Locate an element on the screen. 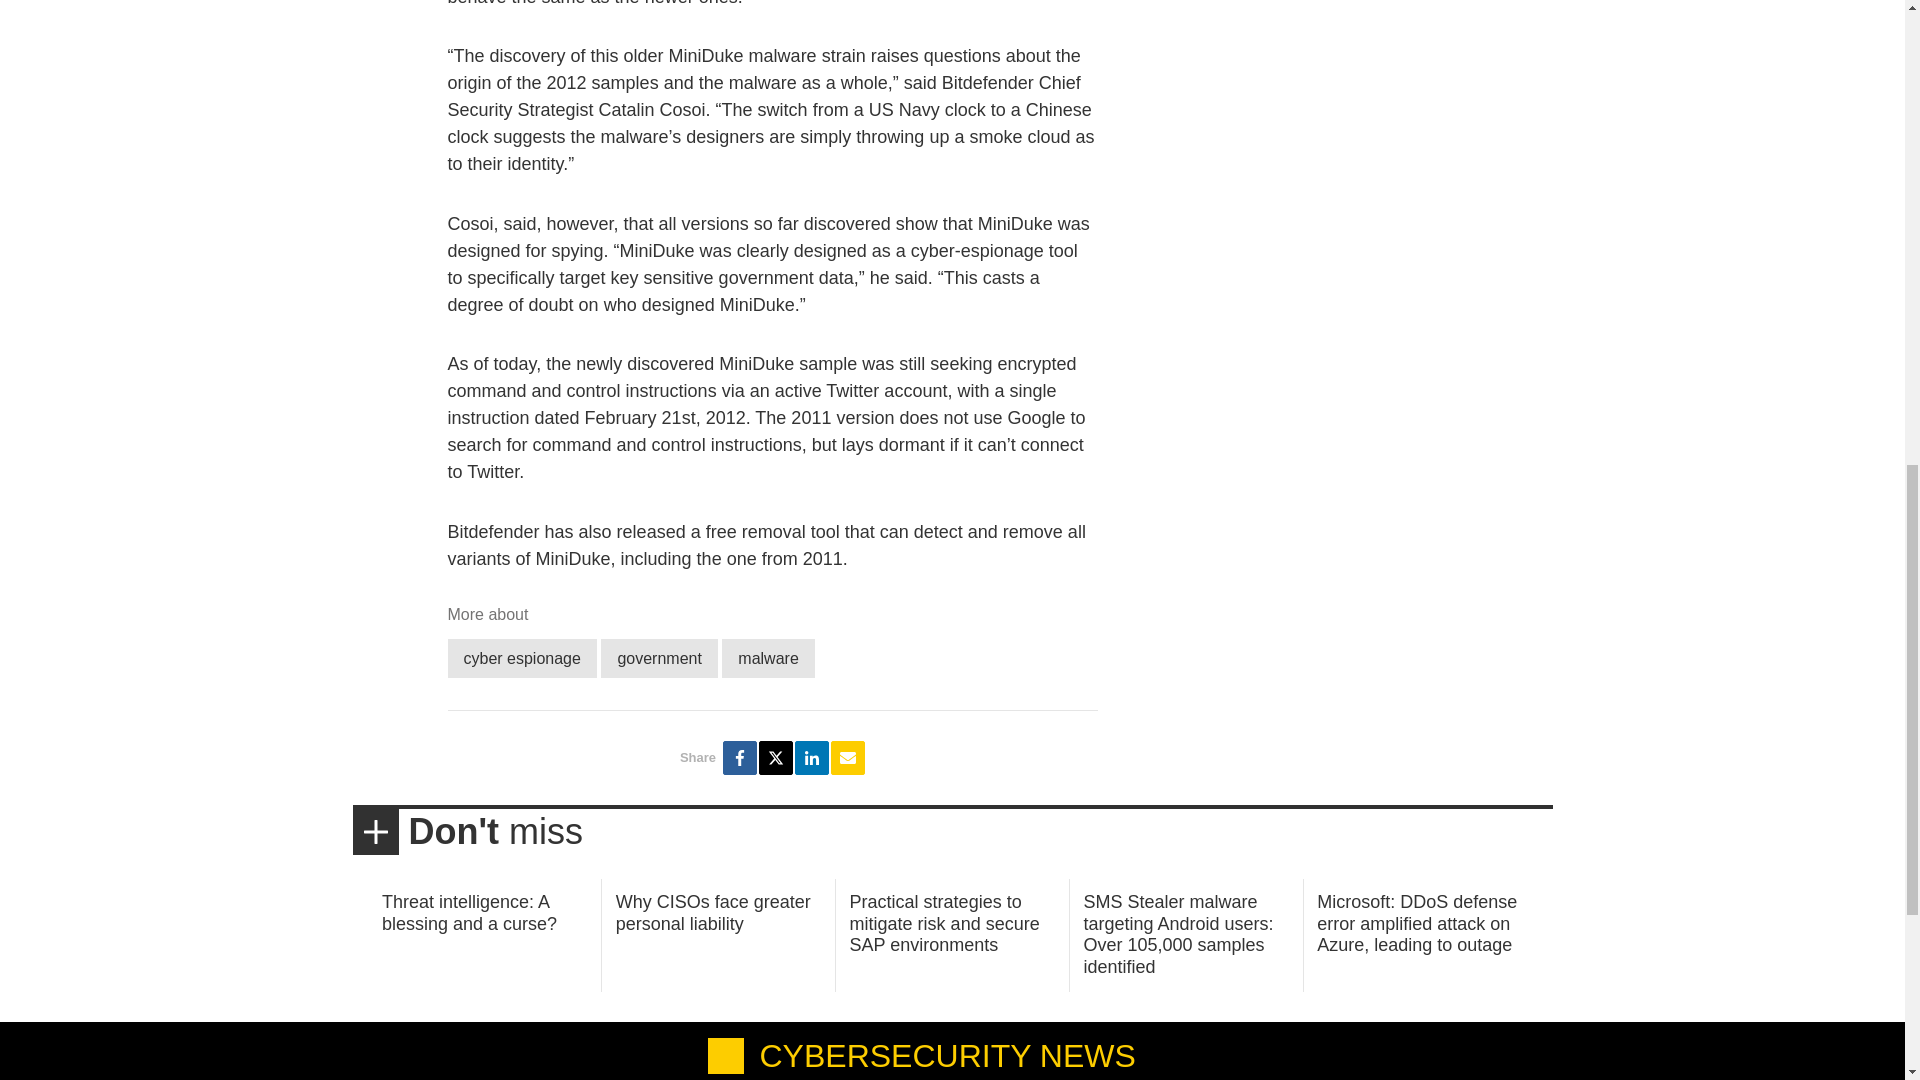 This screenshot has width=1920, height=1080. Threat intelligence: A blessing and a curse? is located at coordinates (469, 913).